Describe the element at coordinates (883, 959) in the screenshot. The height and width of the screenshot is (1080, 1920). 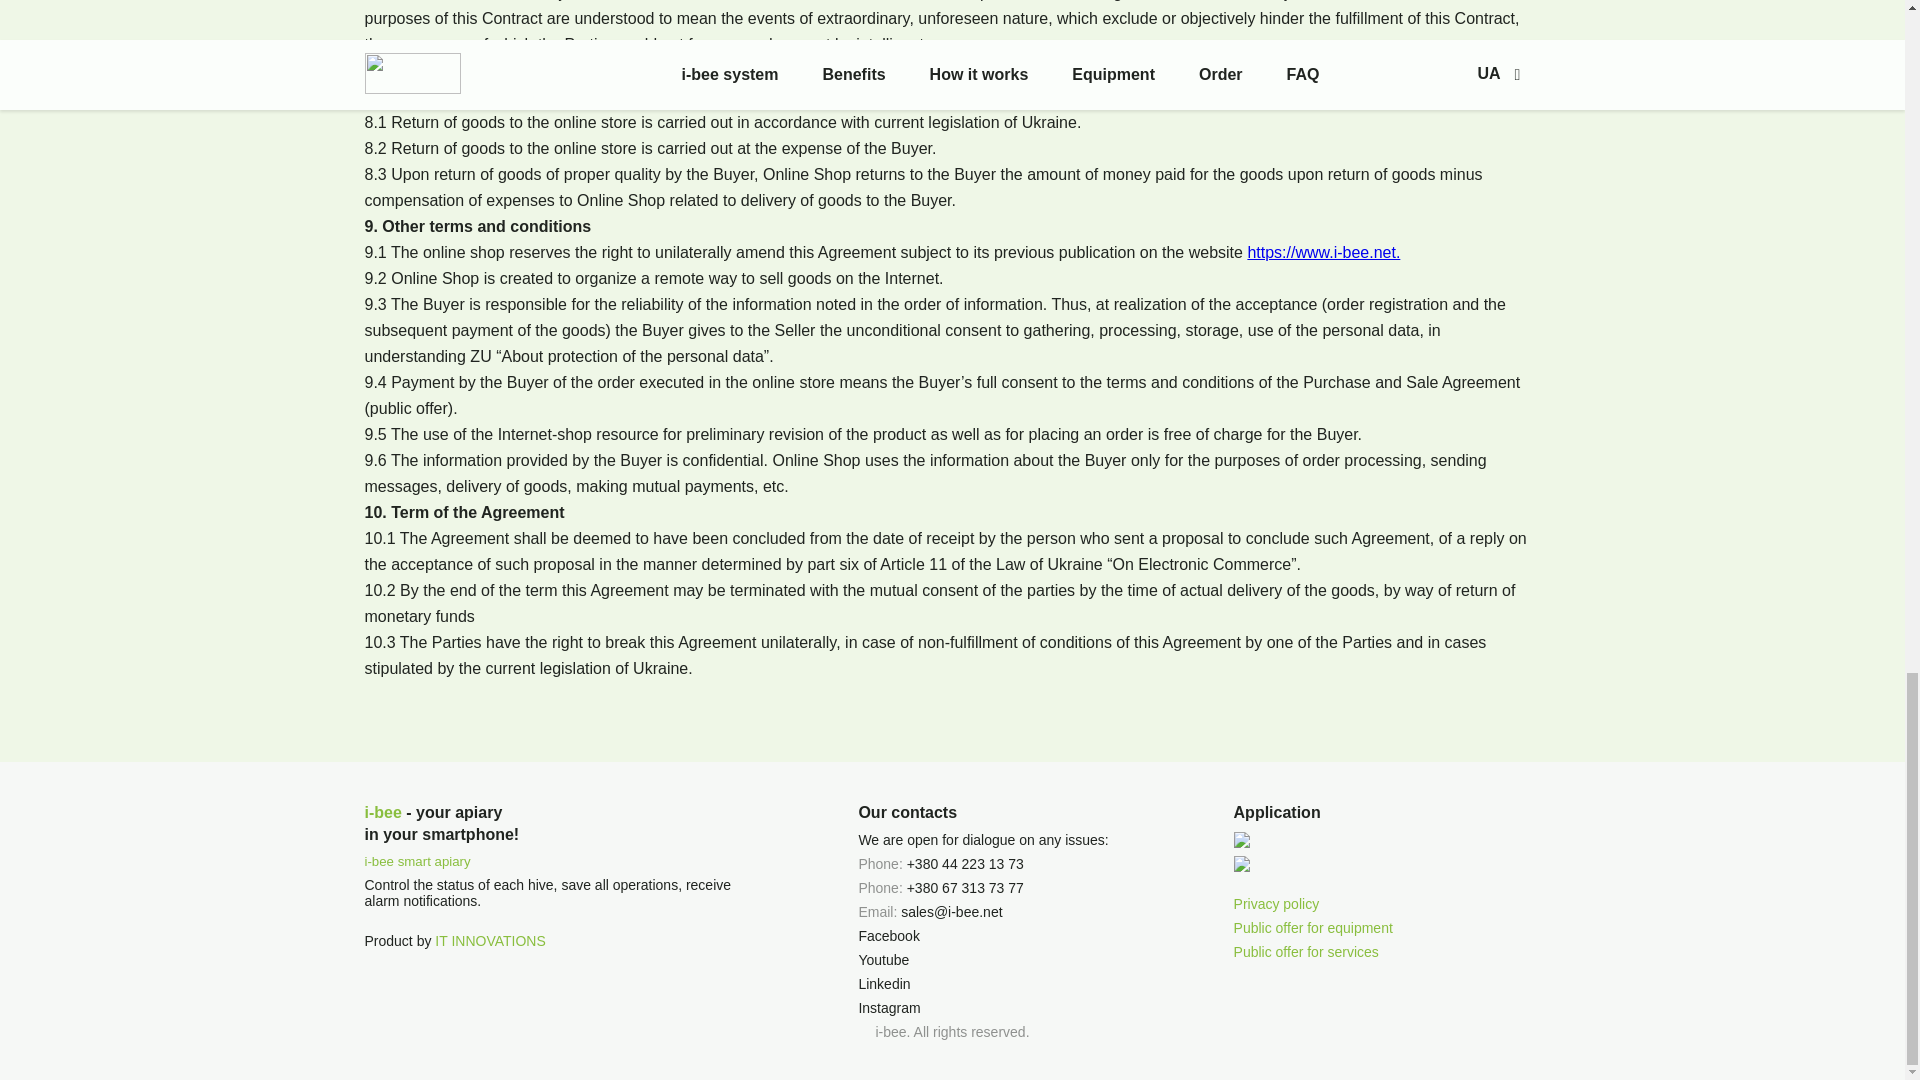
I see `Youtube` at that location.